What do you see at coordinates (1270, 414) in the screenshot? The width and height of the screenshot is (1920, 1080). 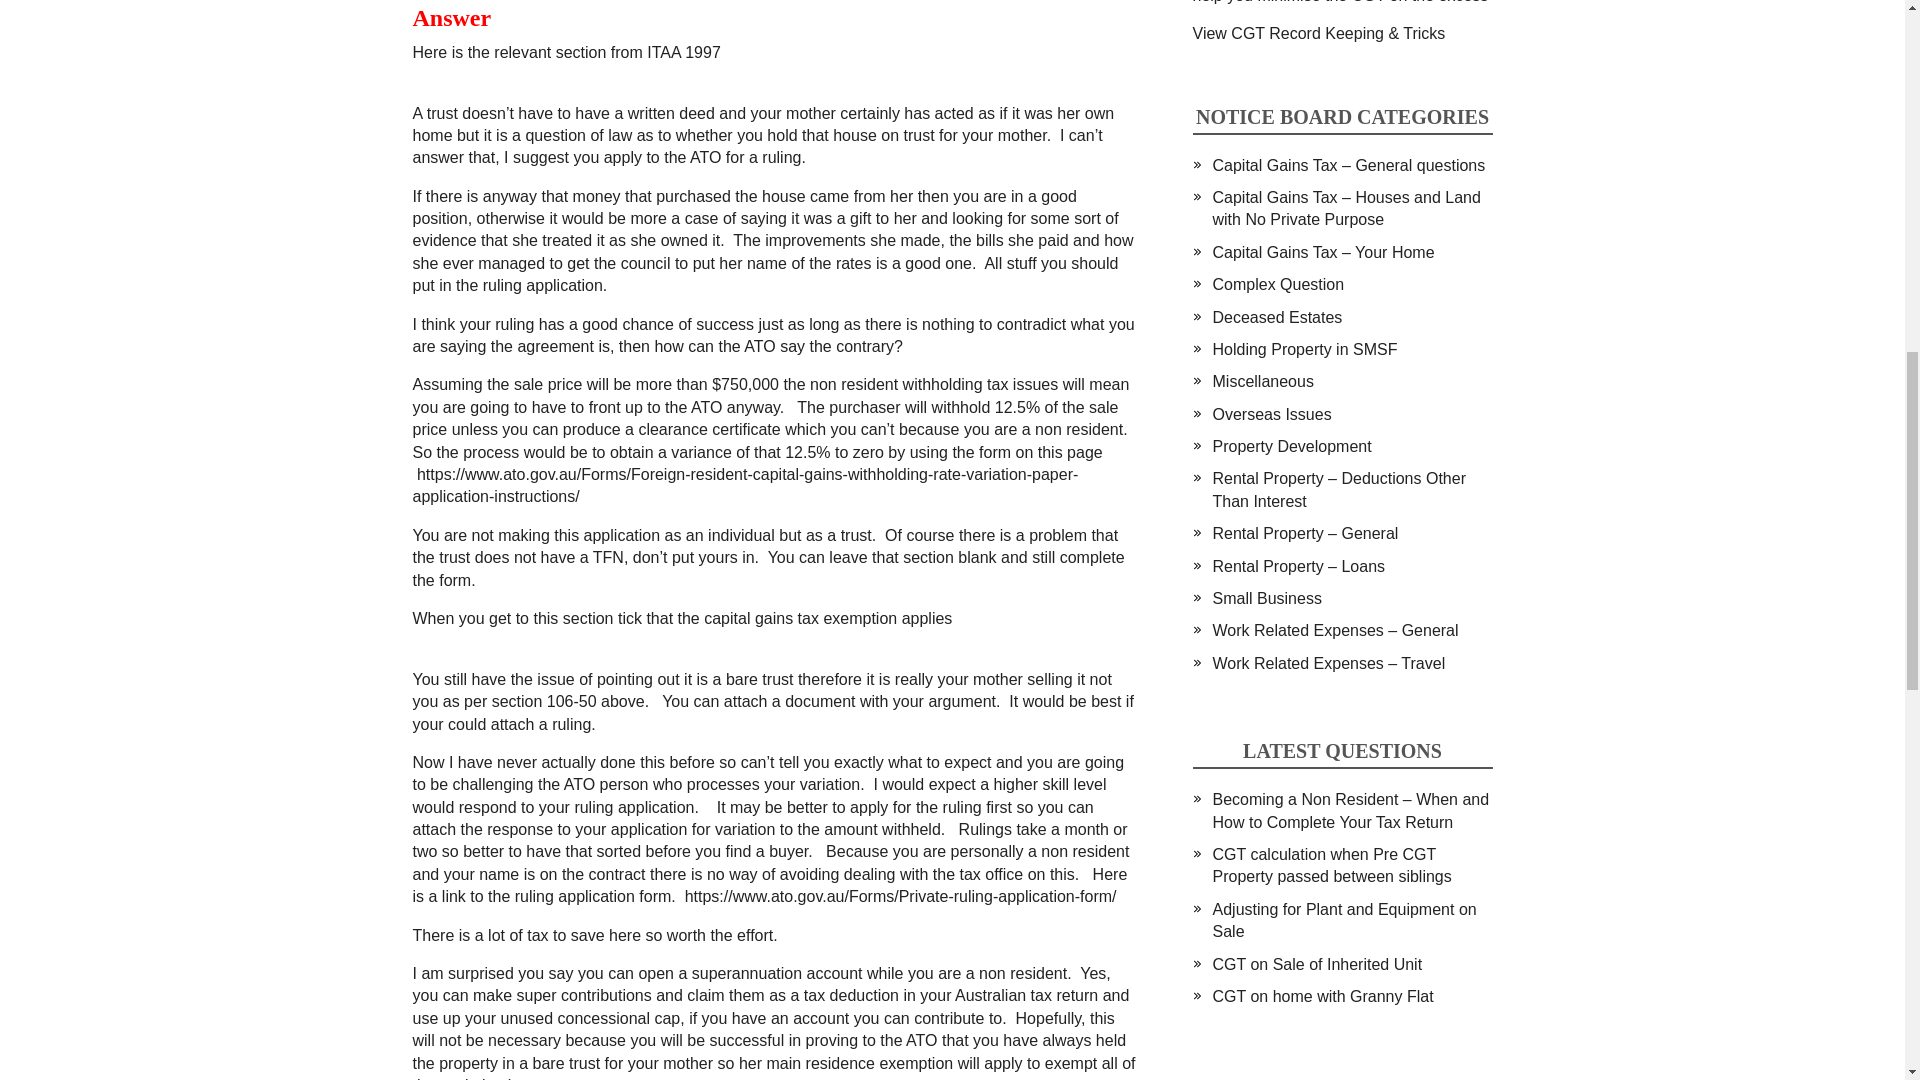 I see `Overseas Issues` at bounding box center [1270, 414].